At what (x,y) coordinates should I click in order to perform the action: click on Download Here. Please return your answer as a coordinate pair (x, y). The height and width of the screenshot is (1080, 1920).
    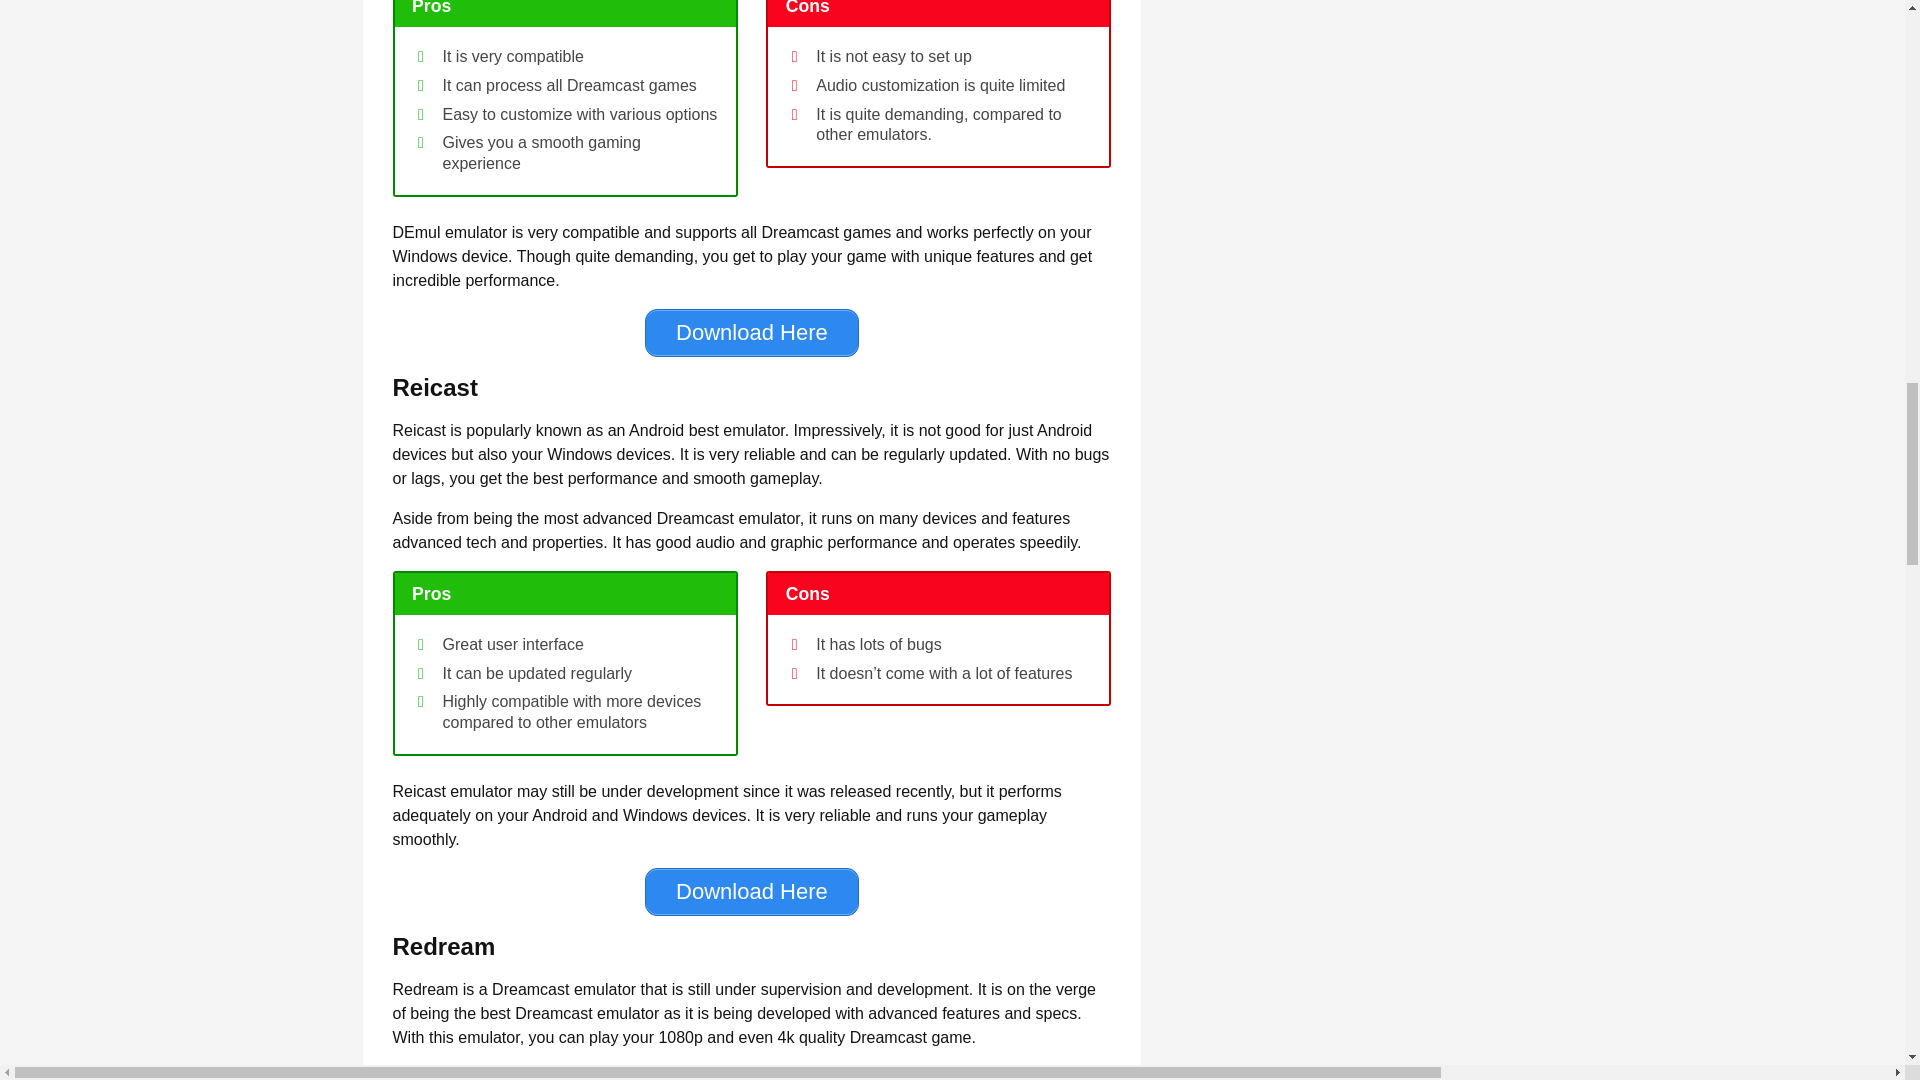
    Looking at the image, I should click on (752, 332).